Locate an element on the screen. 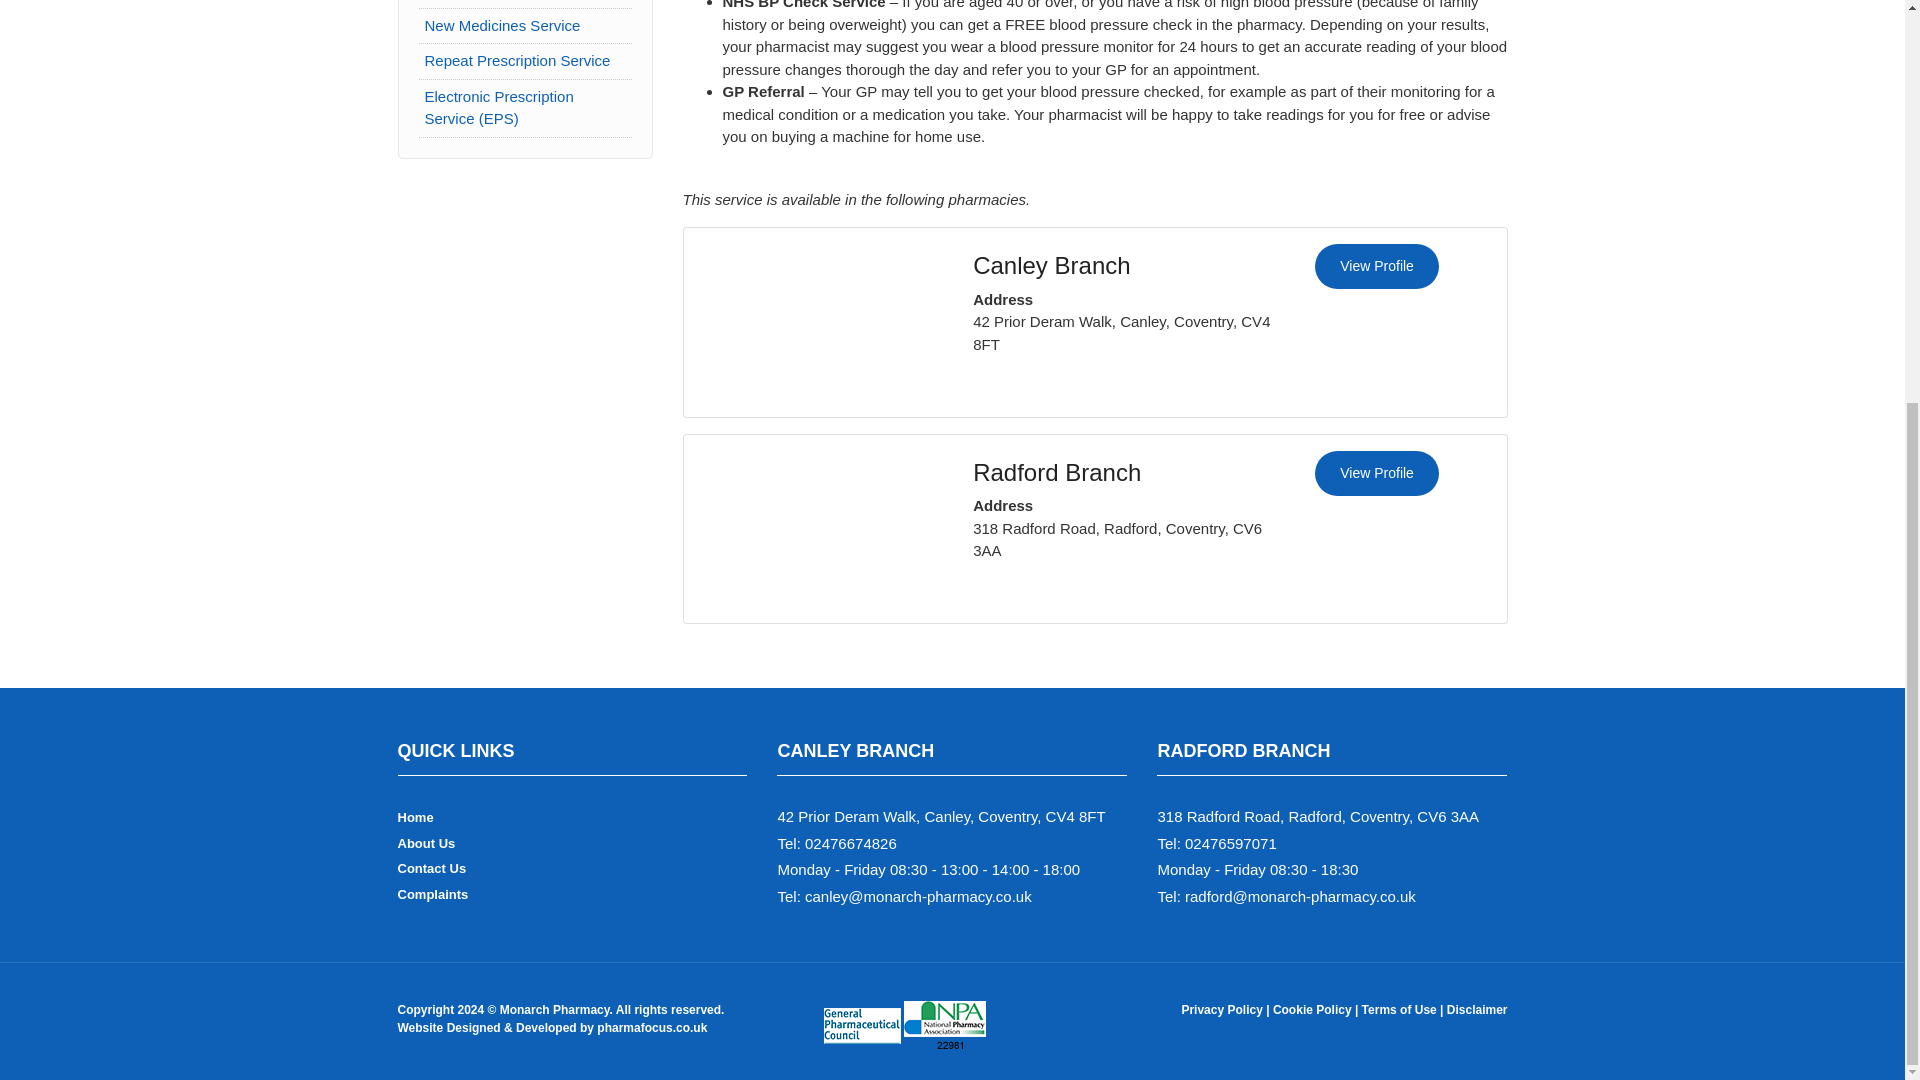 This screenshot has height=1080, width=1920. Cookie Policy is located at coordinates (1314, 1010).